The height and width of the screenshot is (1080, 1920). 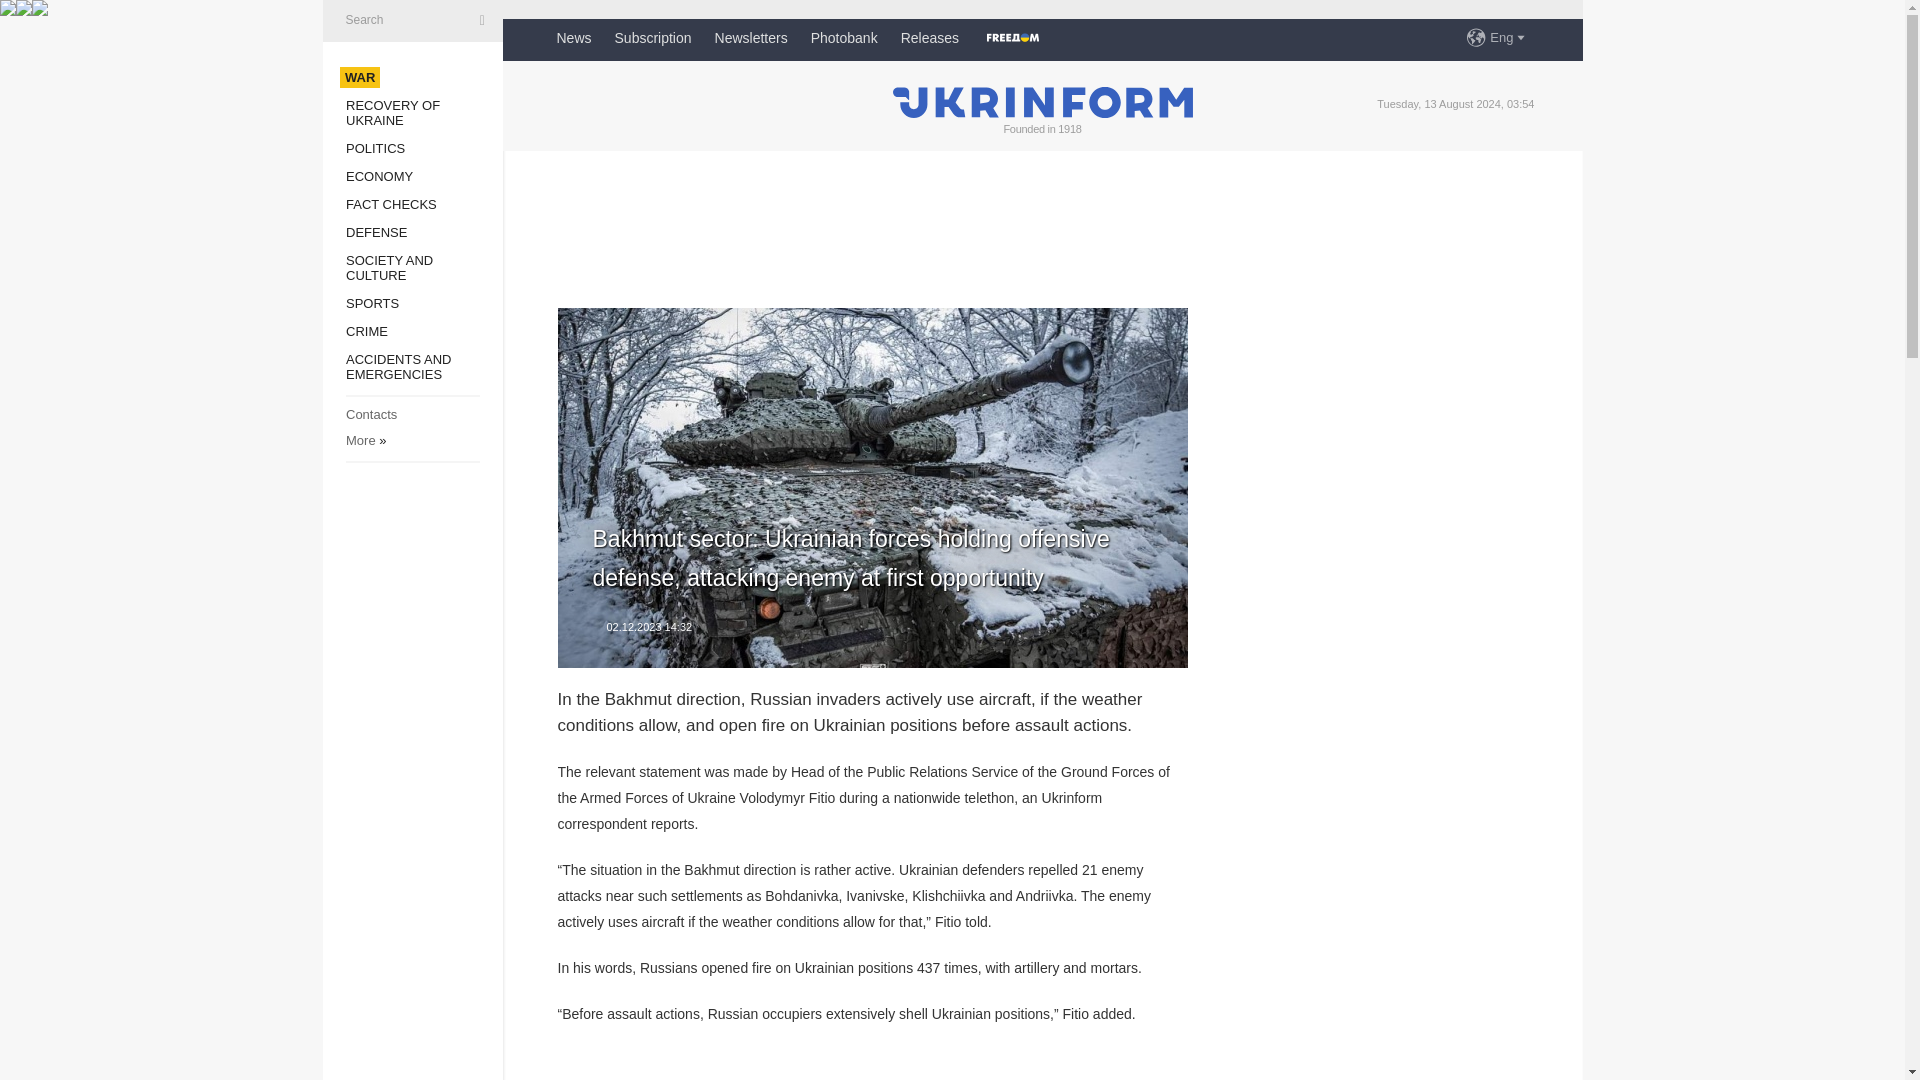 What do you see at coordinates (750, 38) in the screenshot?
I see `Newsletters` at bounding box center [750, 38].